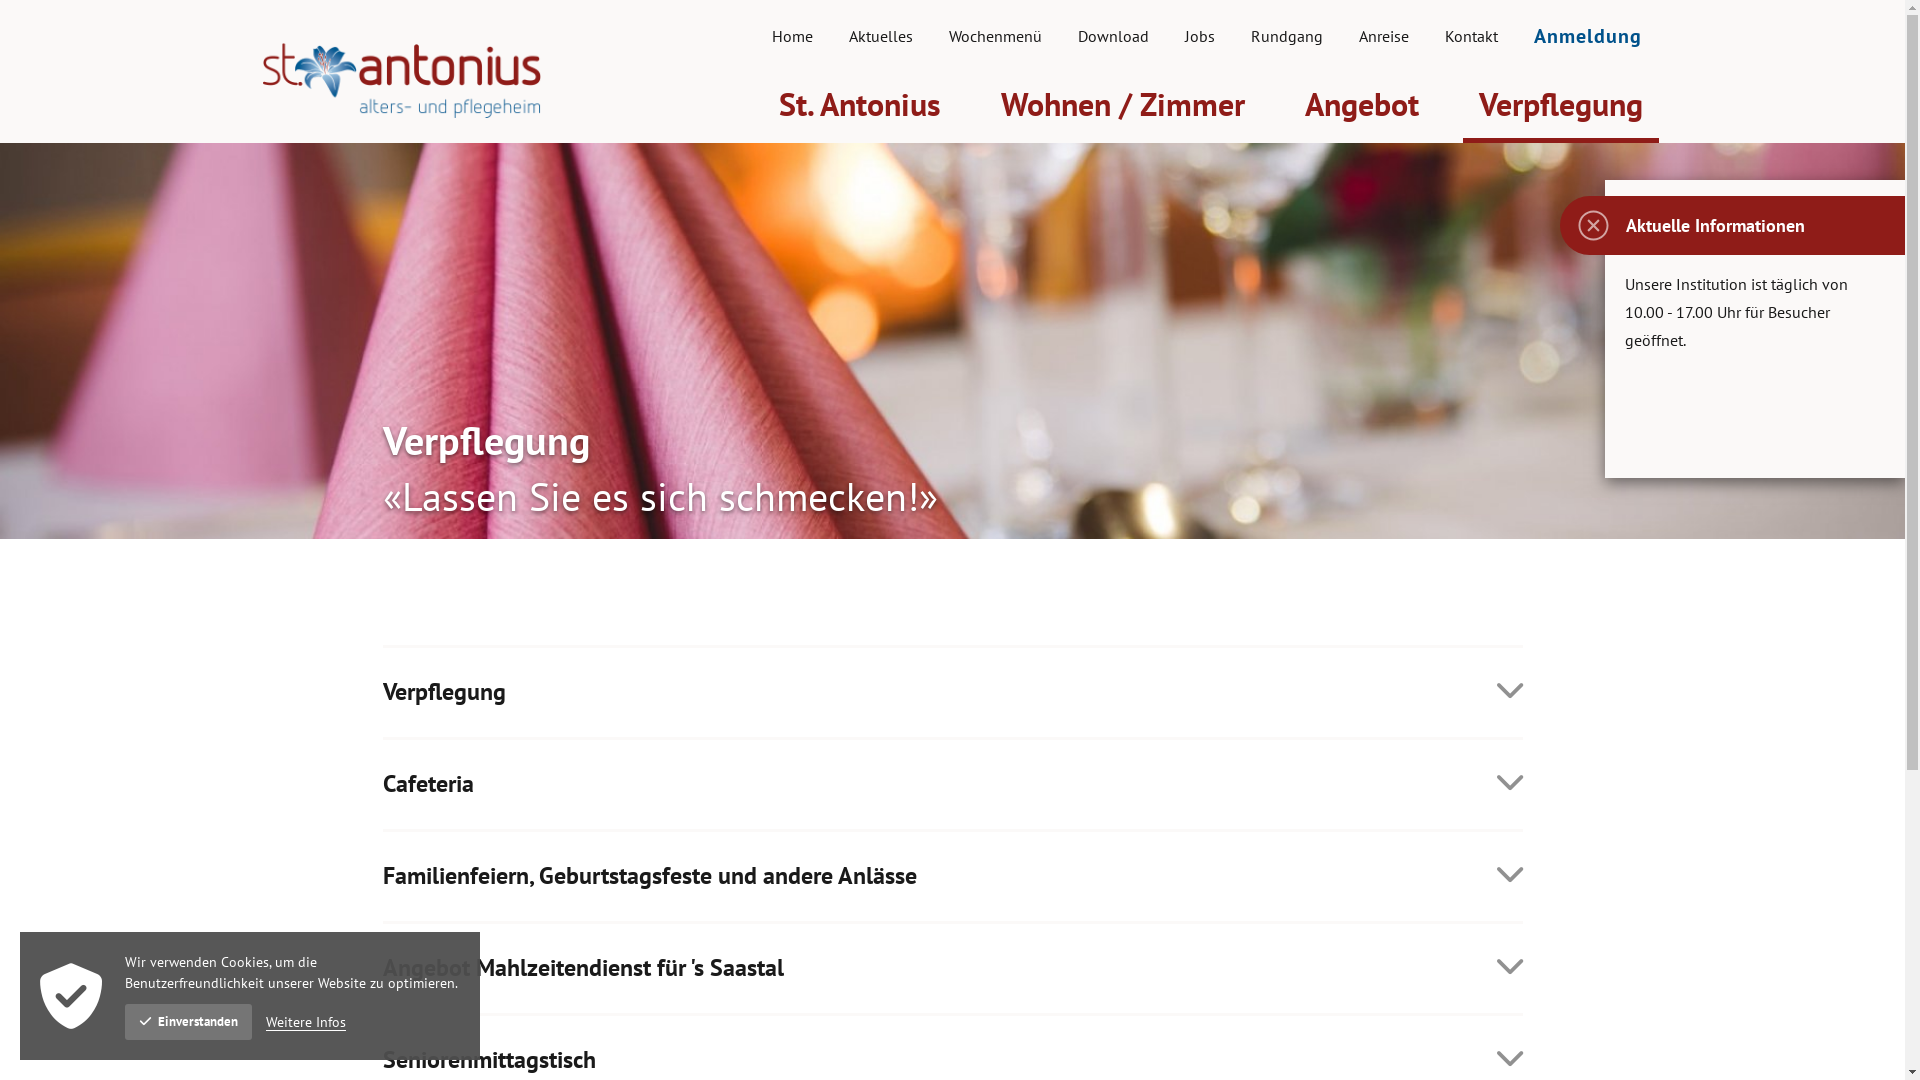 The width and height of the screenshot is (1920, 1080). Describe the element at coordinates (1361, 104) in the screenshot. I see `Angebot` at that location.